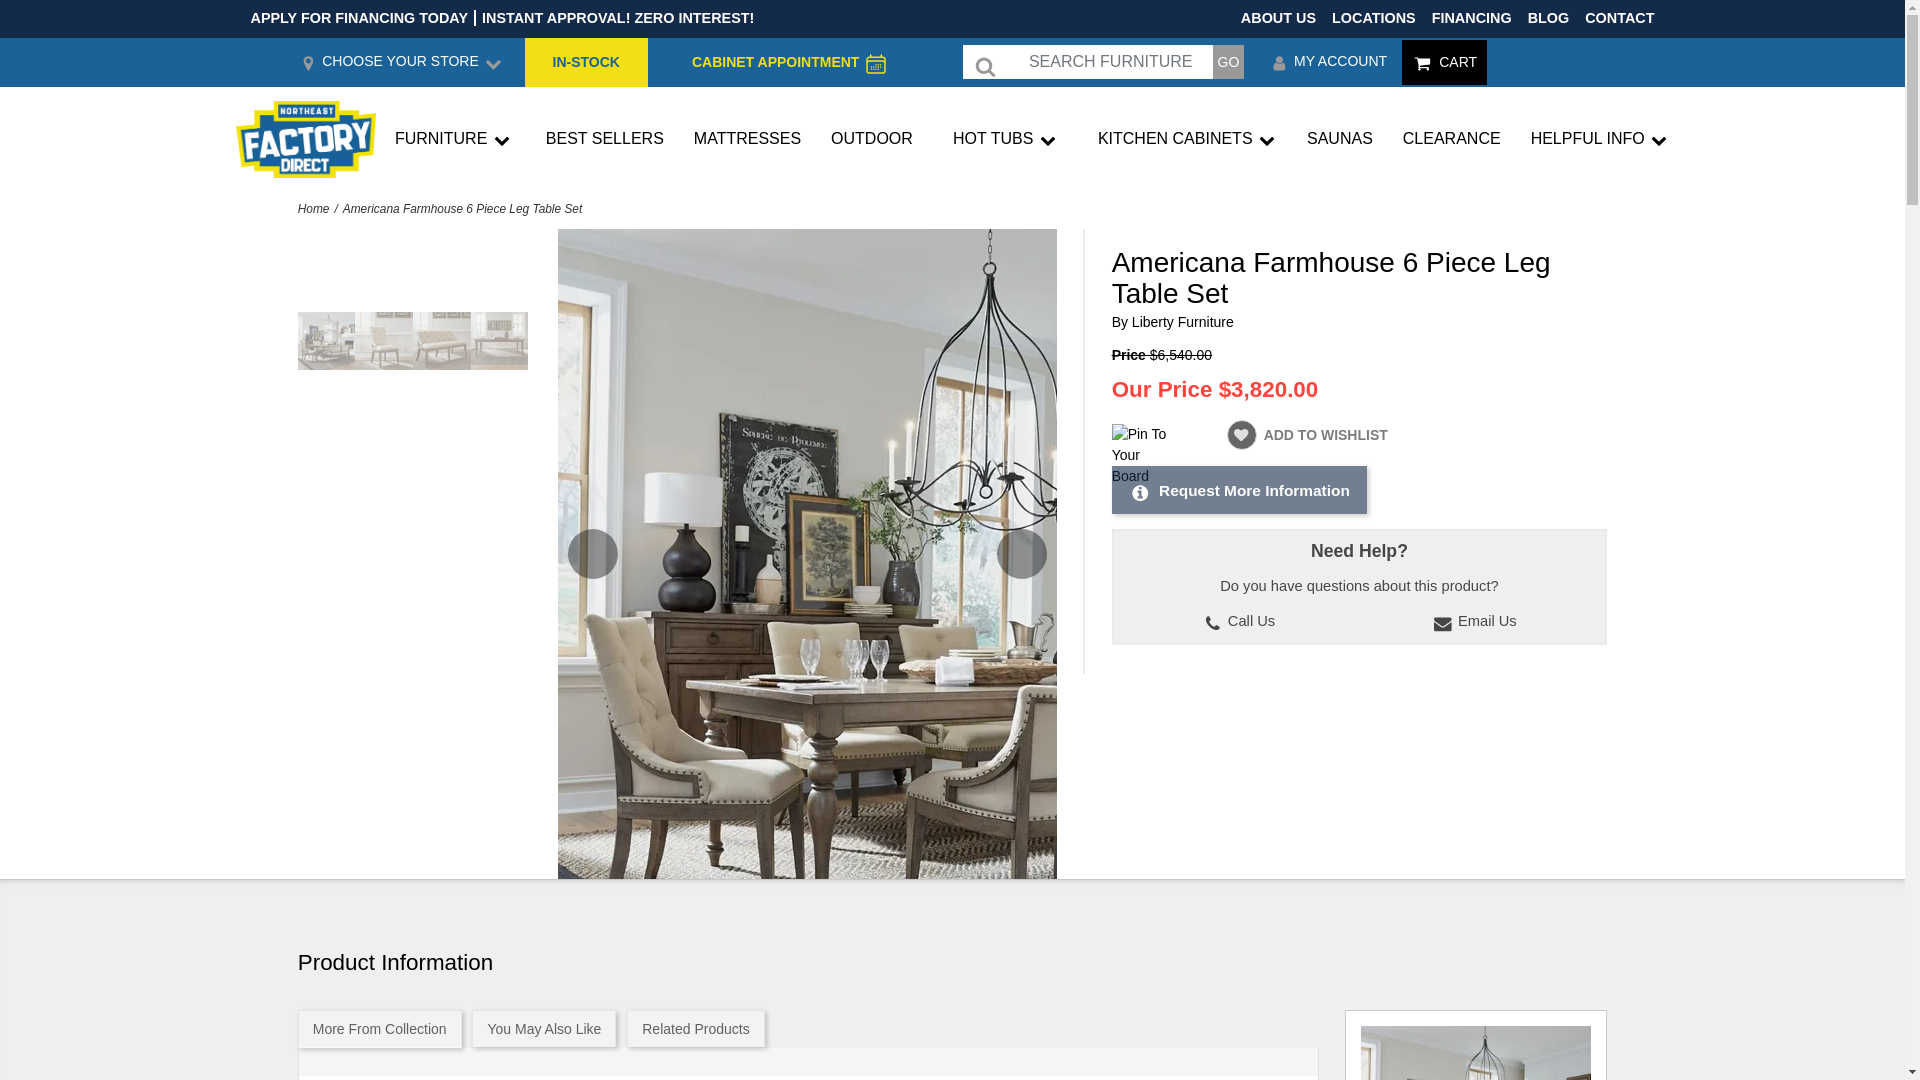 The image size is (1920, 1080). Describe the element at coordinates (1444, 62) in the screenshot. I see `CART` at that location.